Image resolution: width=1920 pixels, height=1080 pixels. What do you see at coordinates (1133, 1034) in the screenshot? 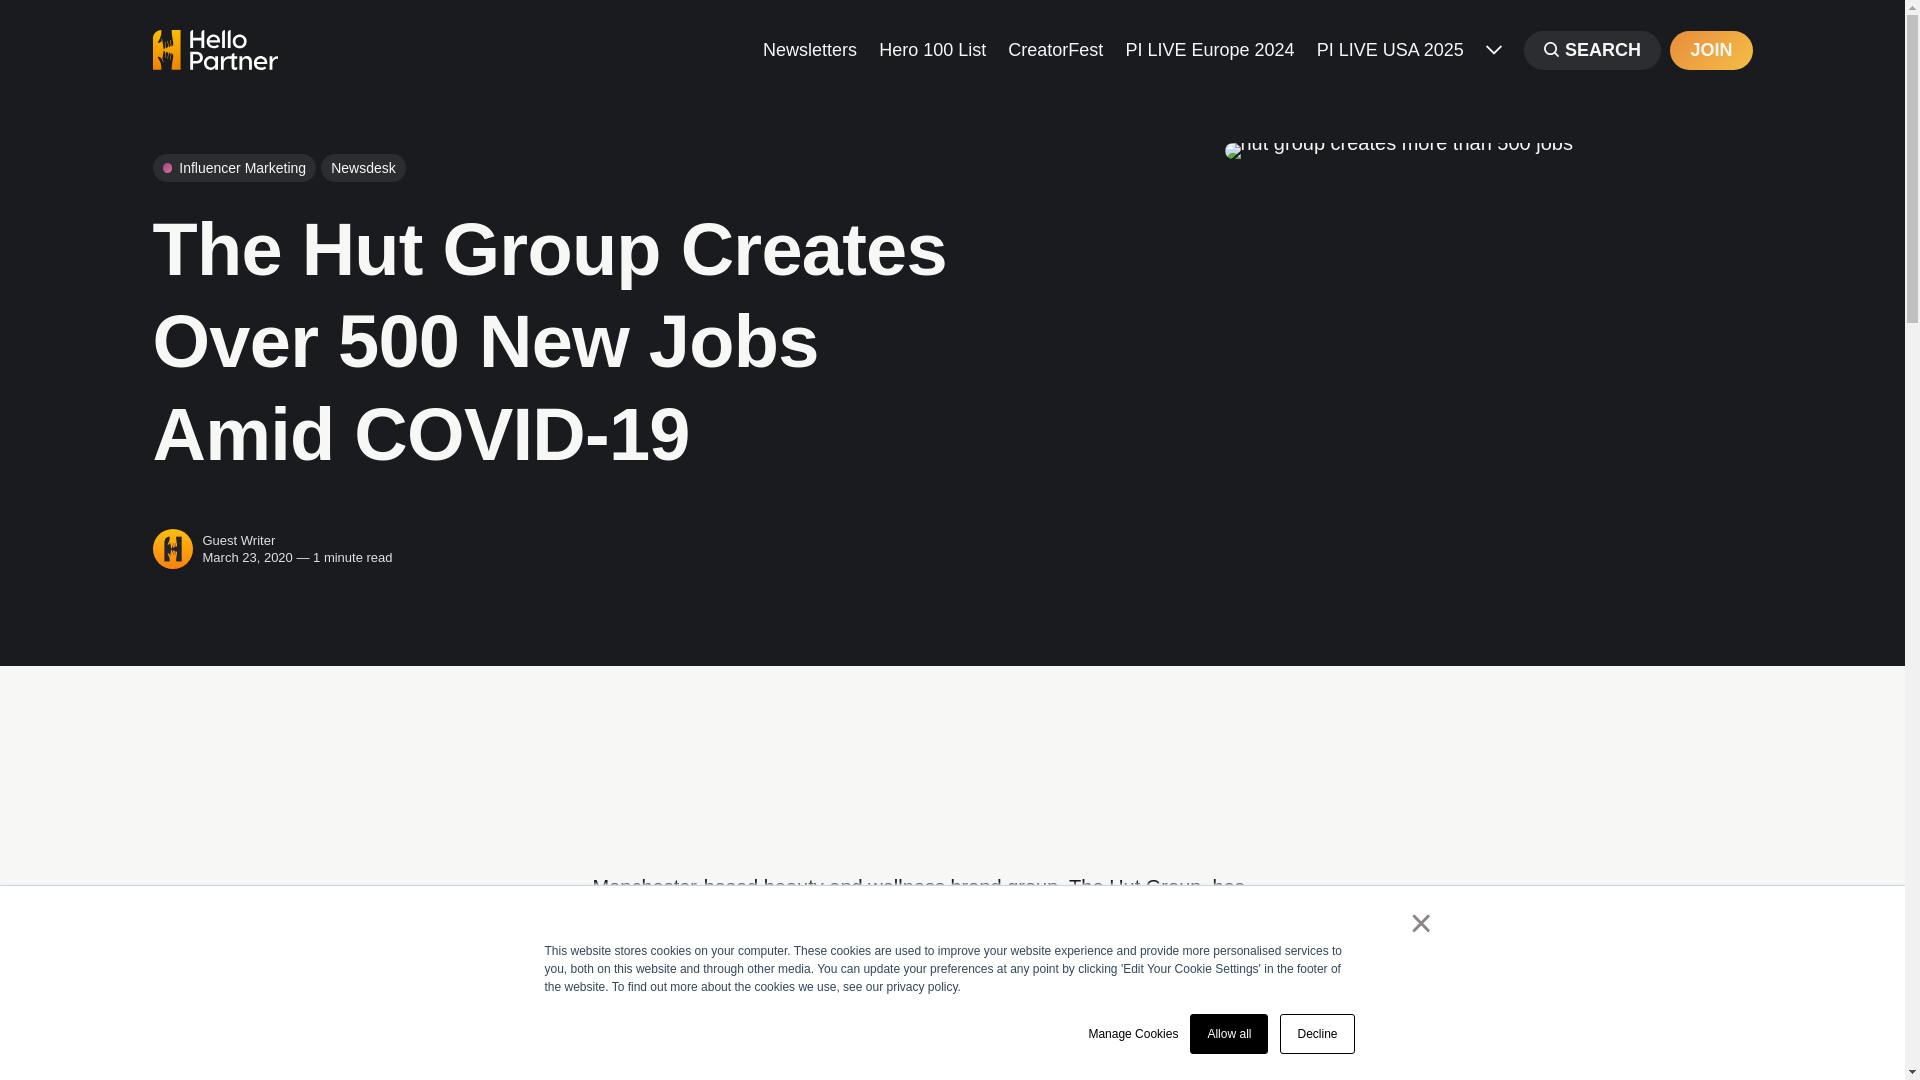
I see `Manage Cookies` at bounding box center [1133, 1034].